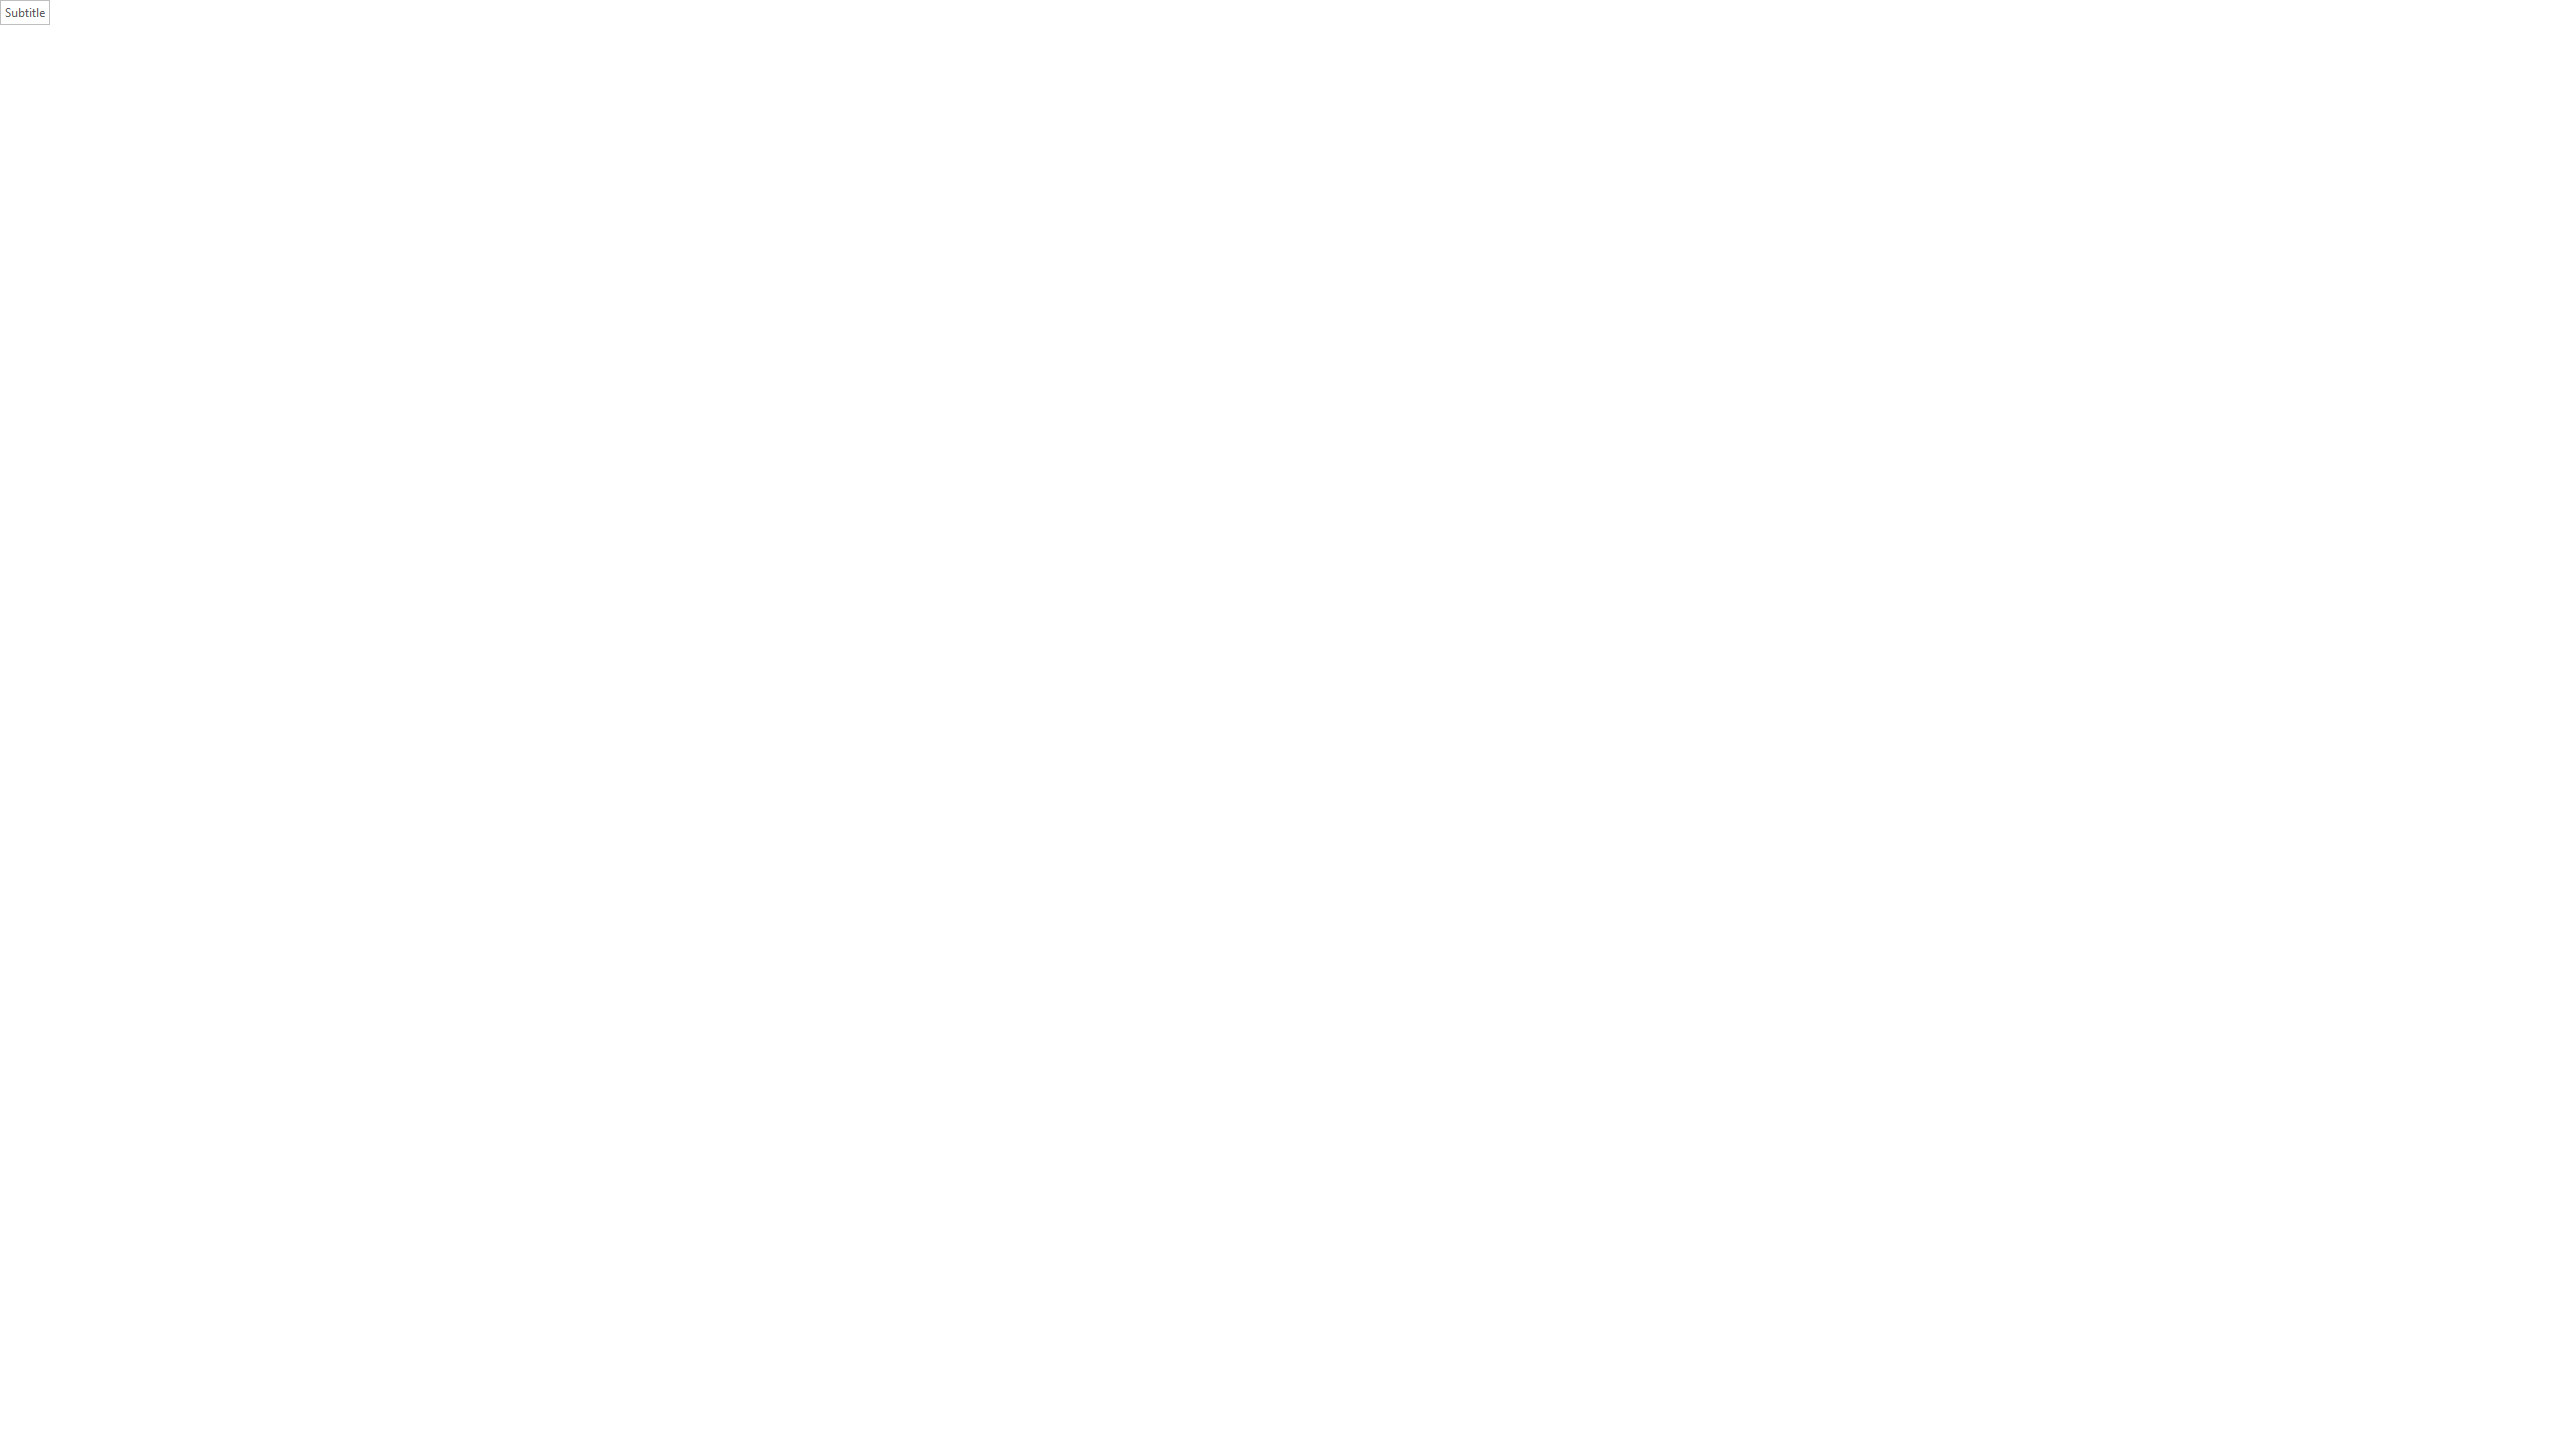 The width and height of the screenshot is (2560, 1440). What do you see at coordinates (750, 88) in the screenshot?
I see `Sort...` at bounding box center [750, 88].